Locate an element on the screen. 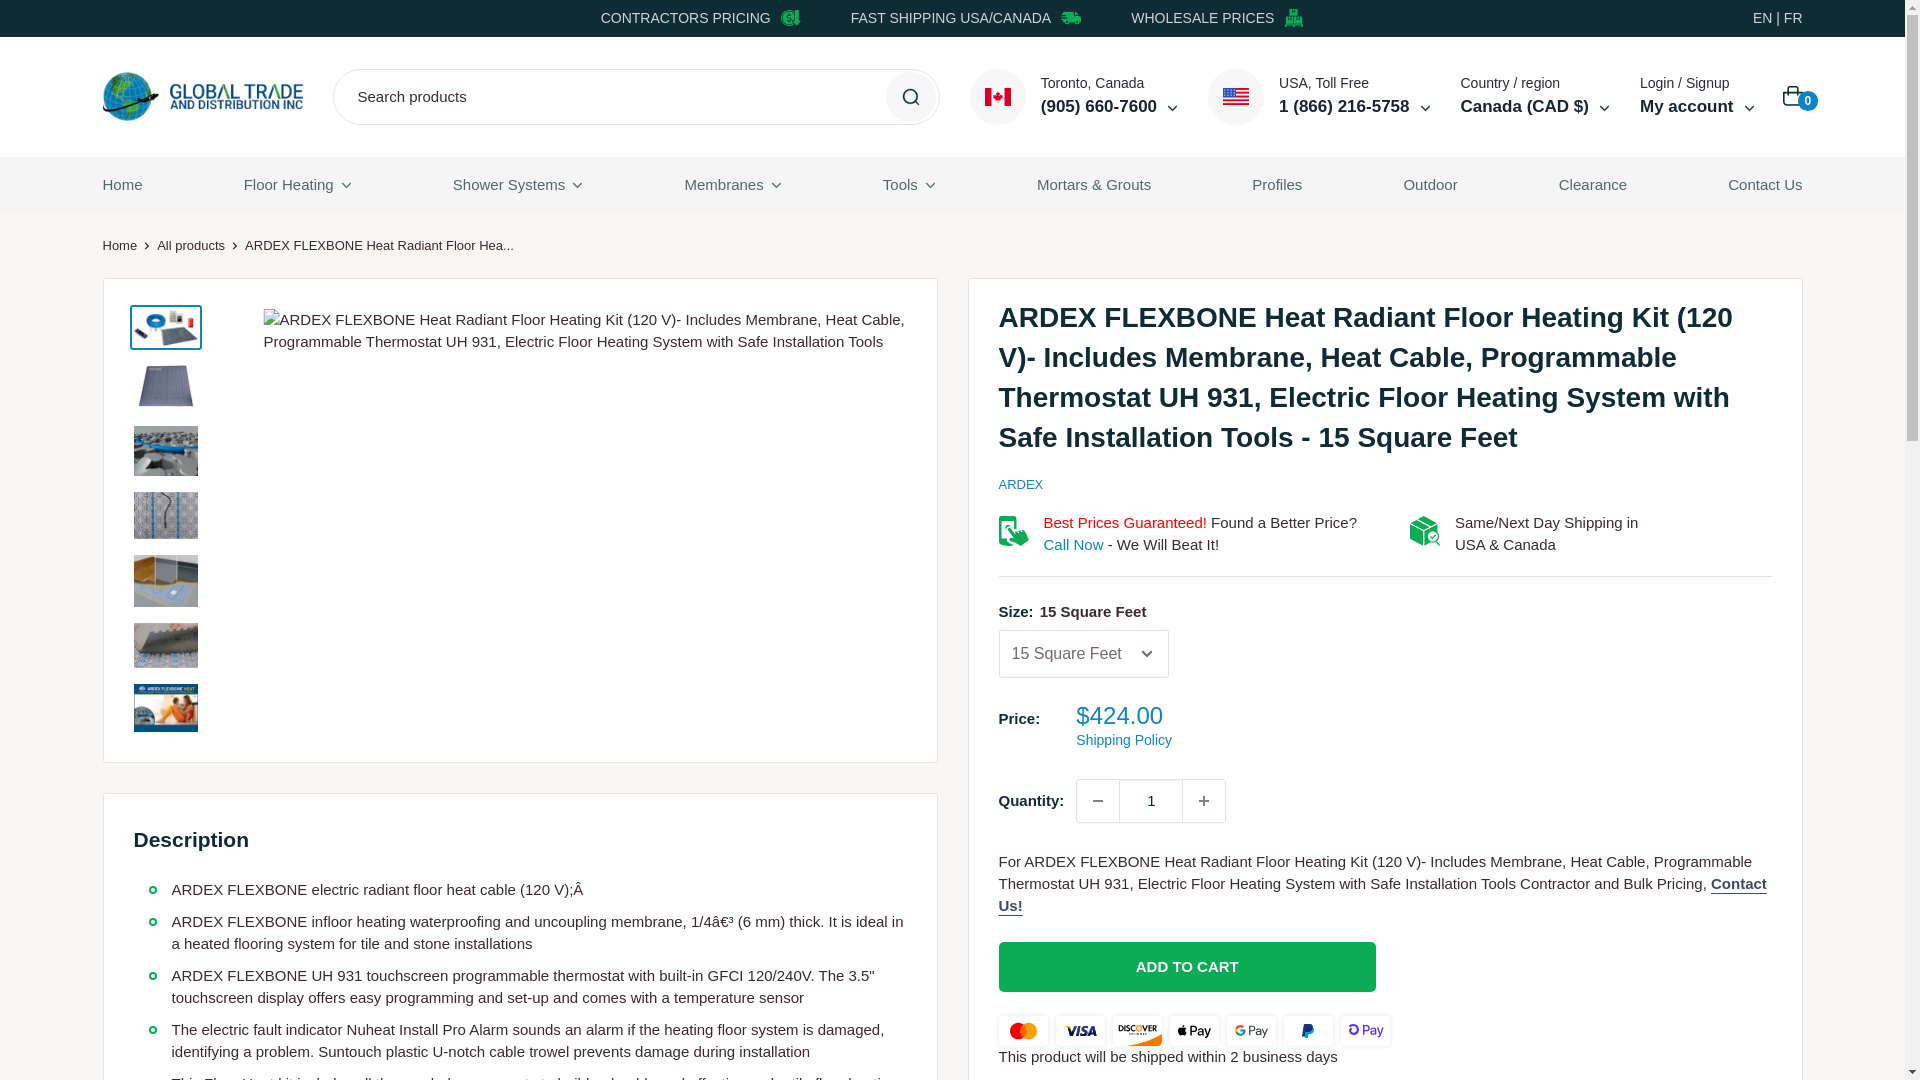  Decrease quantity by 1 is located at coordinates (1098, 800).